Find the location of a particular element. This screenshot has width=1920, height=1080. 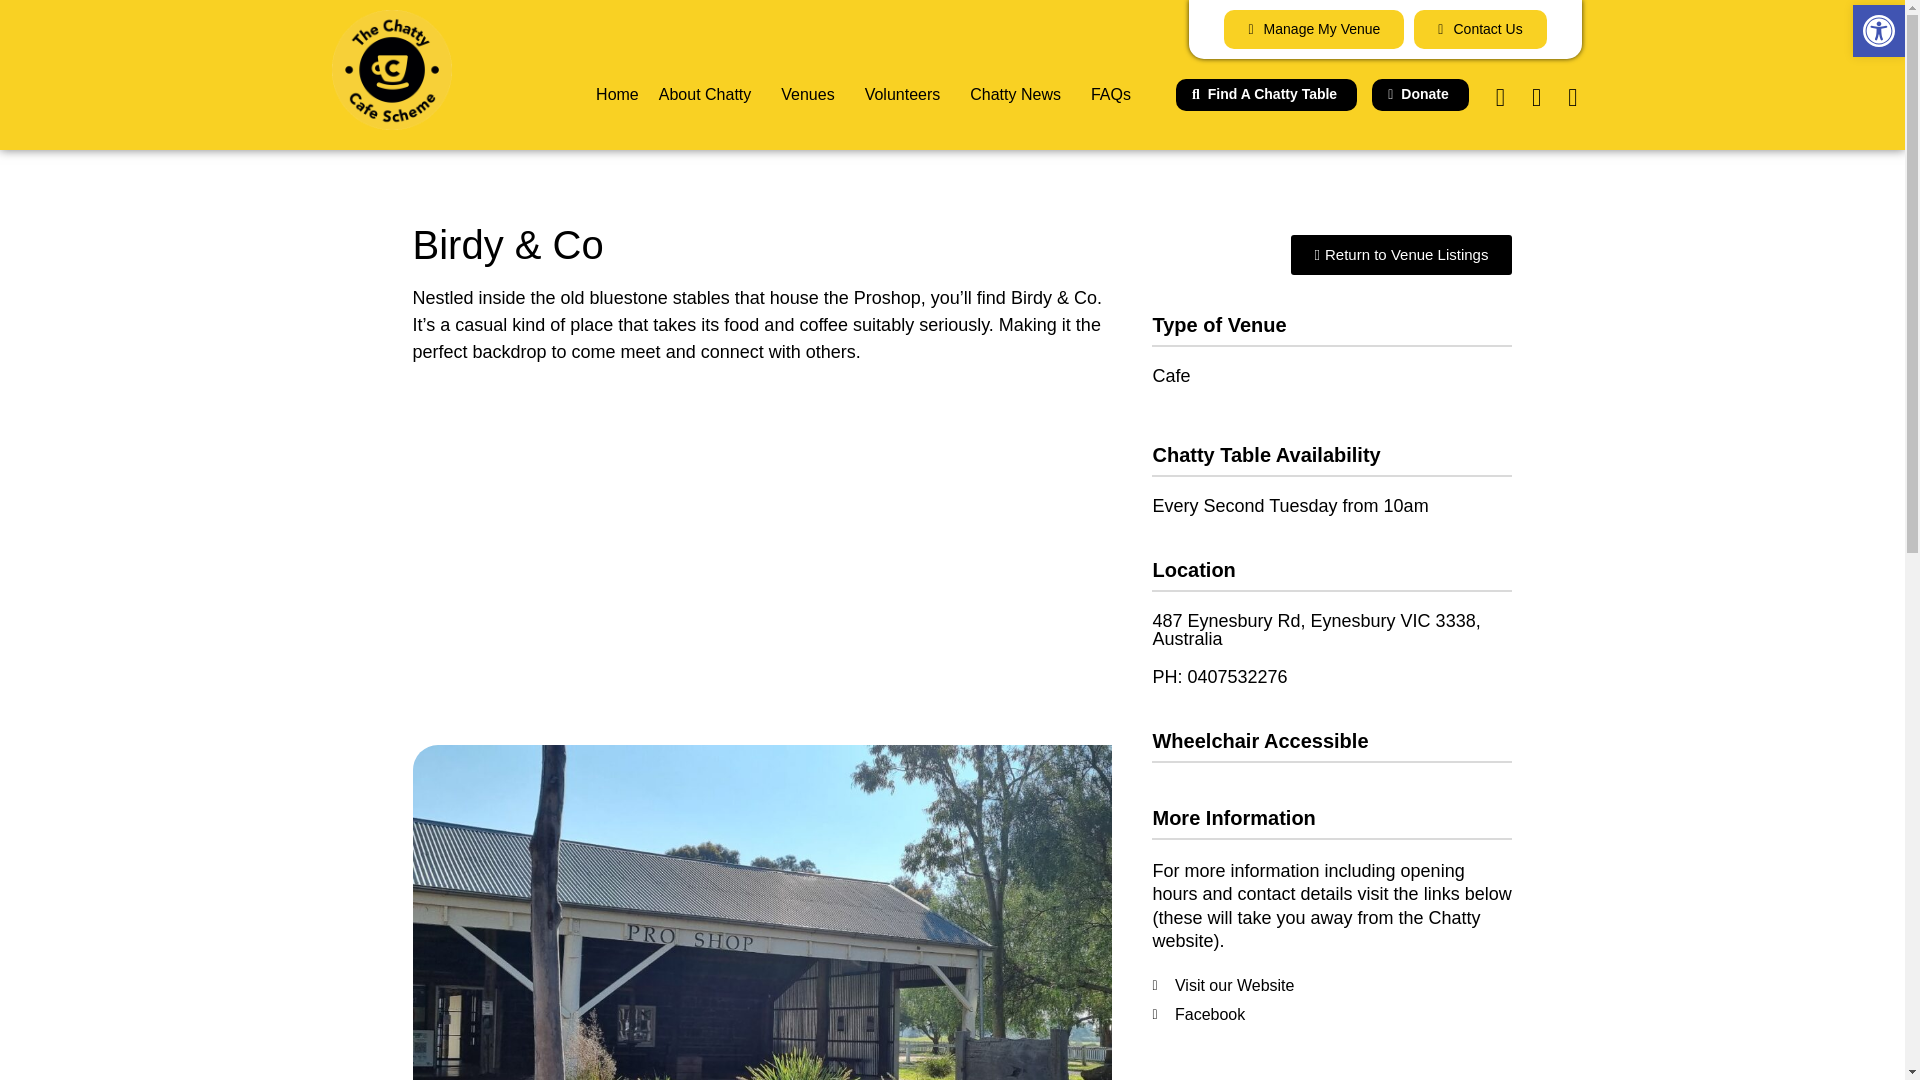

Contact Us is located at coordinates (1479, 28).